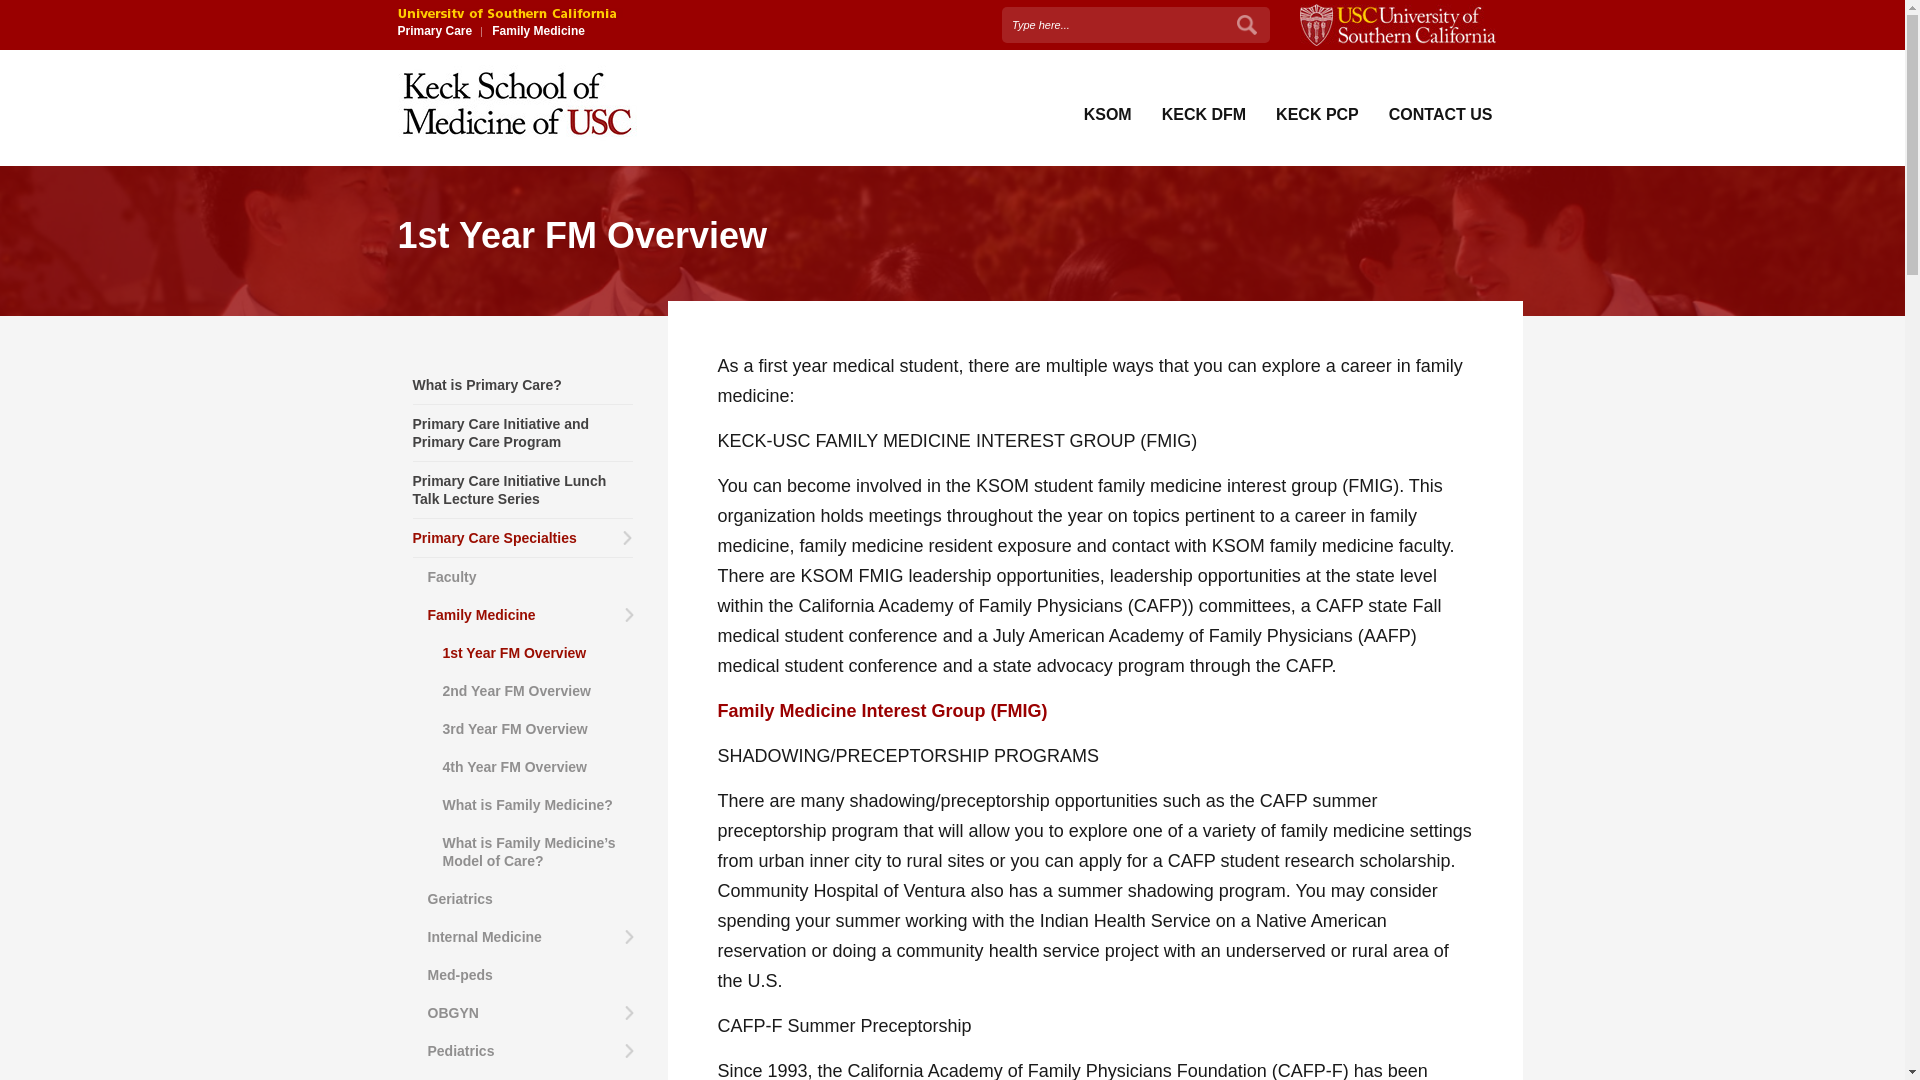 This screenshot has width=1920, height=1080. I want to click on Primary Care Initiative and Primary Care Program, so click(522, 434).